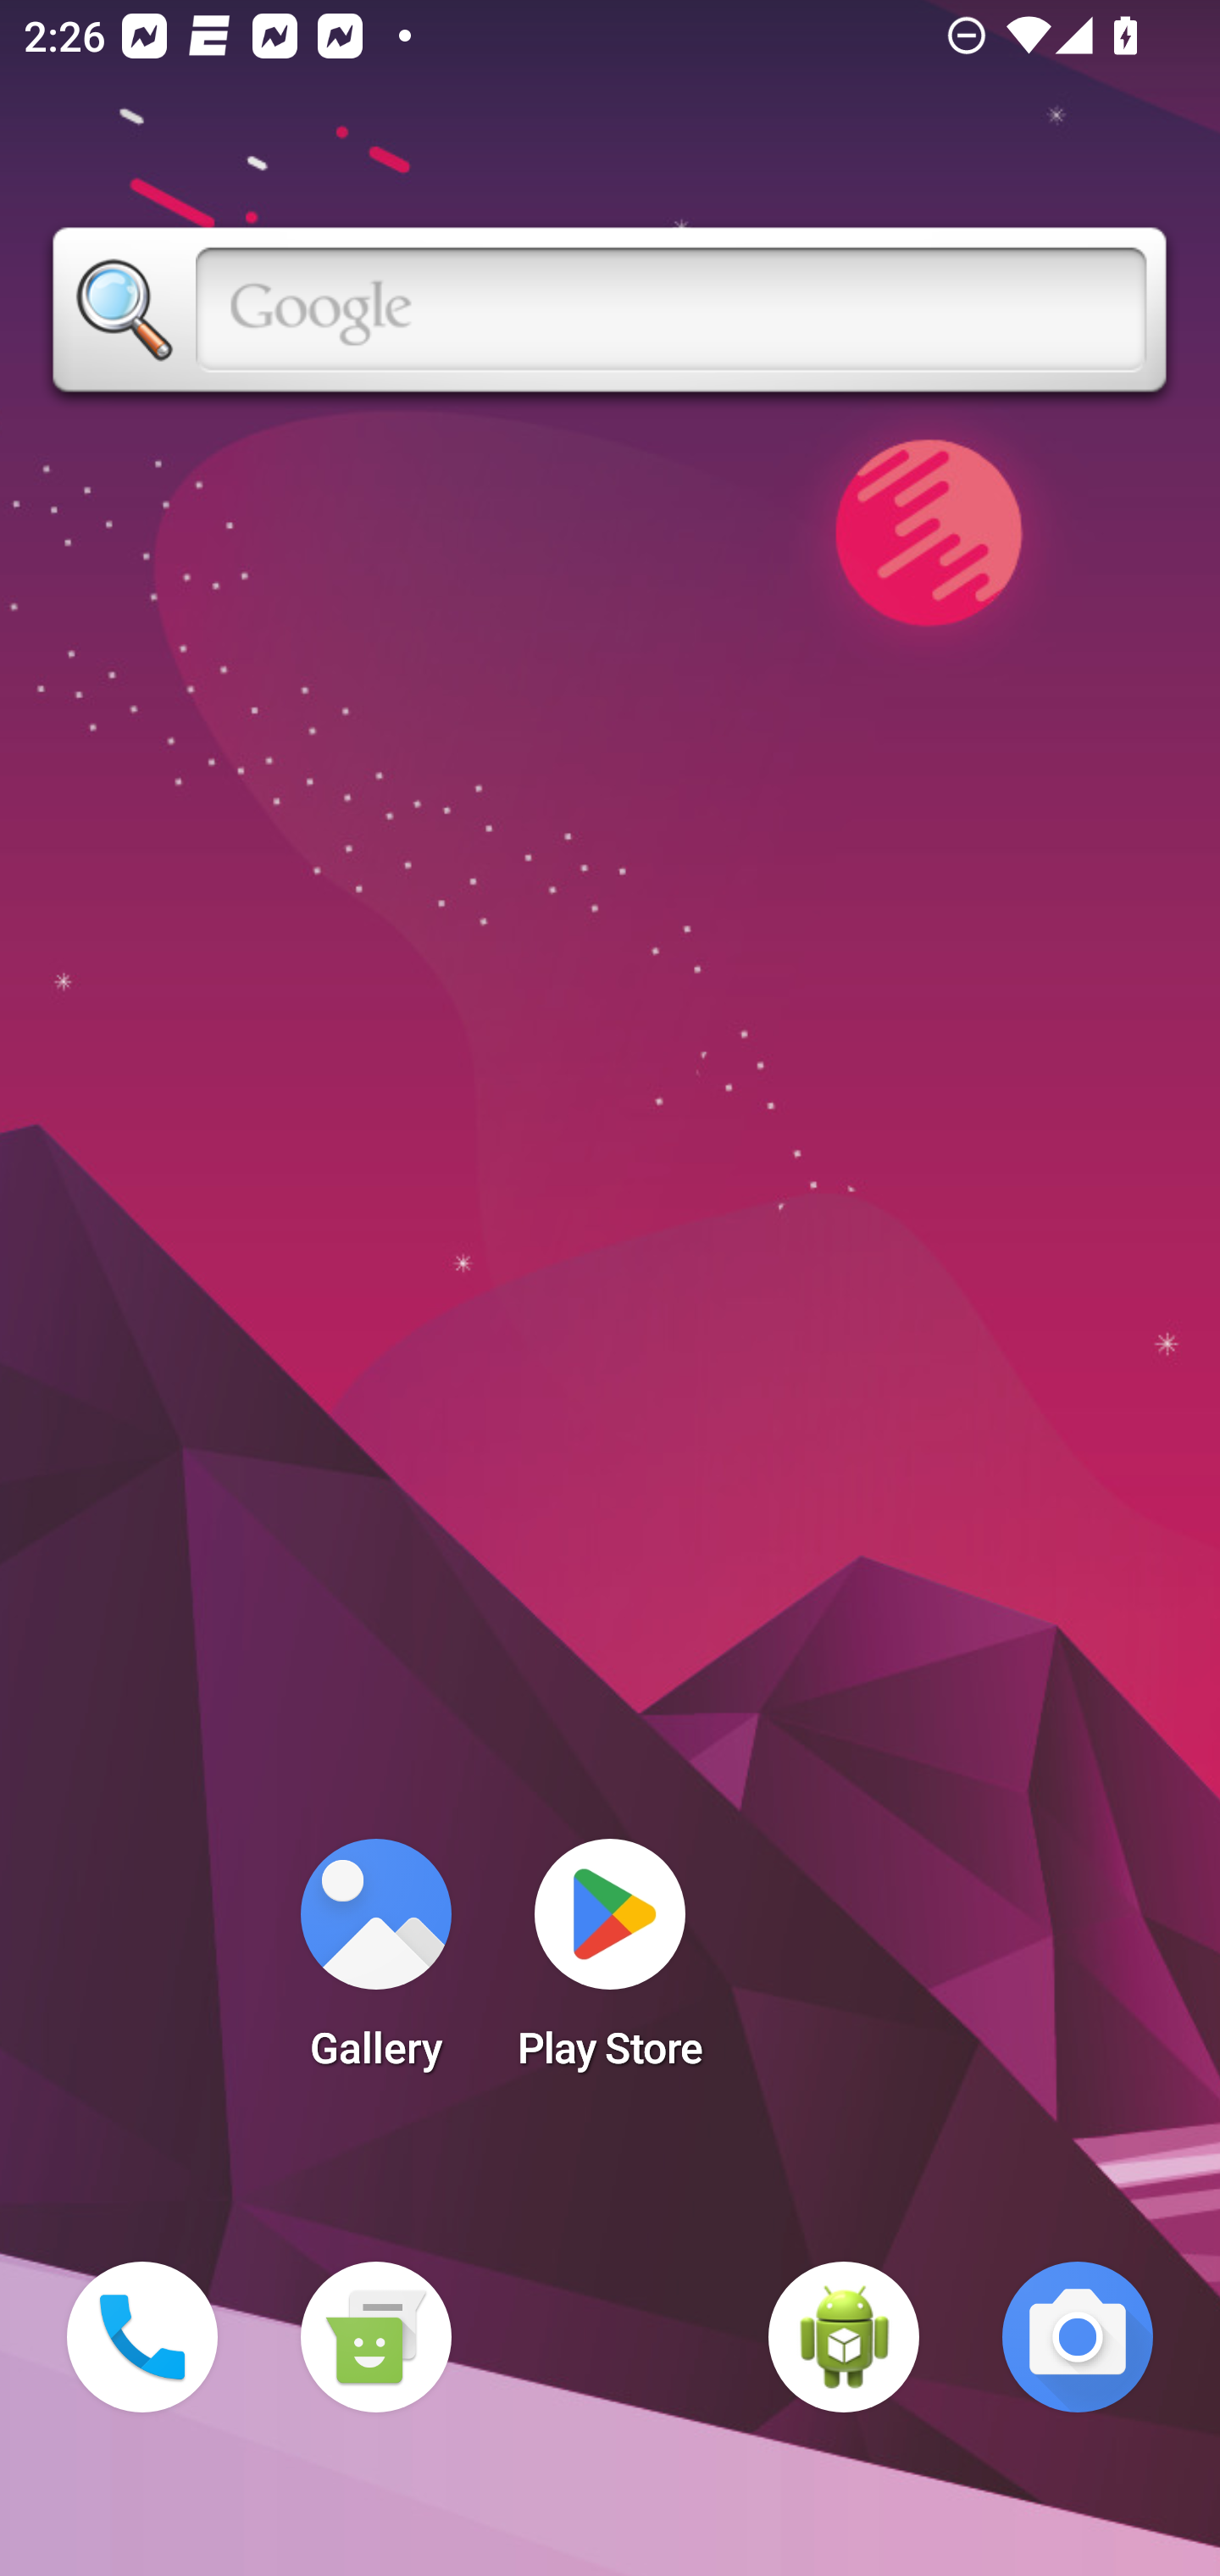 The height and width of the screenshot is (2576, 1220). Describe the element at coordinates (375, 1964) in the screenshot. I see `Gallery` at that location.